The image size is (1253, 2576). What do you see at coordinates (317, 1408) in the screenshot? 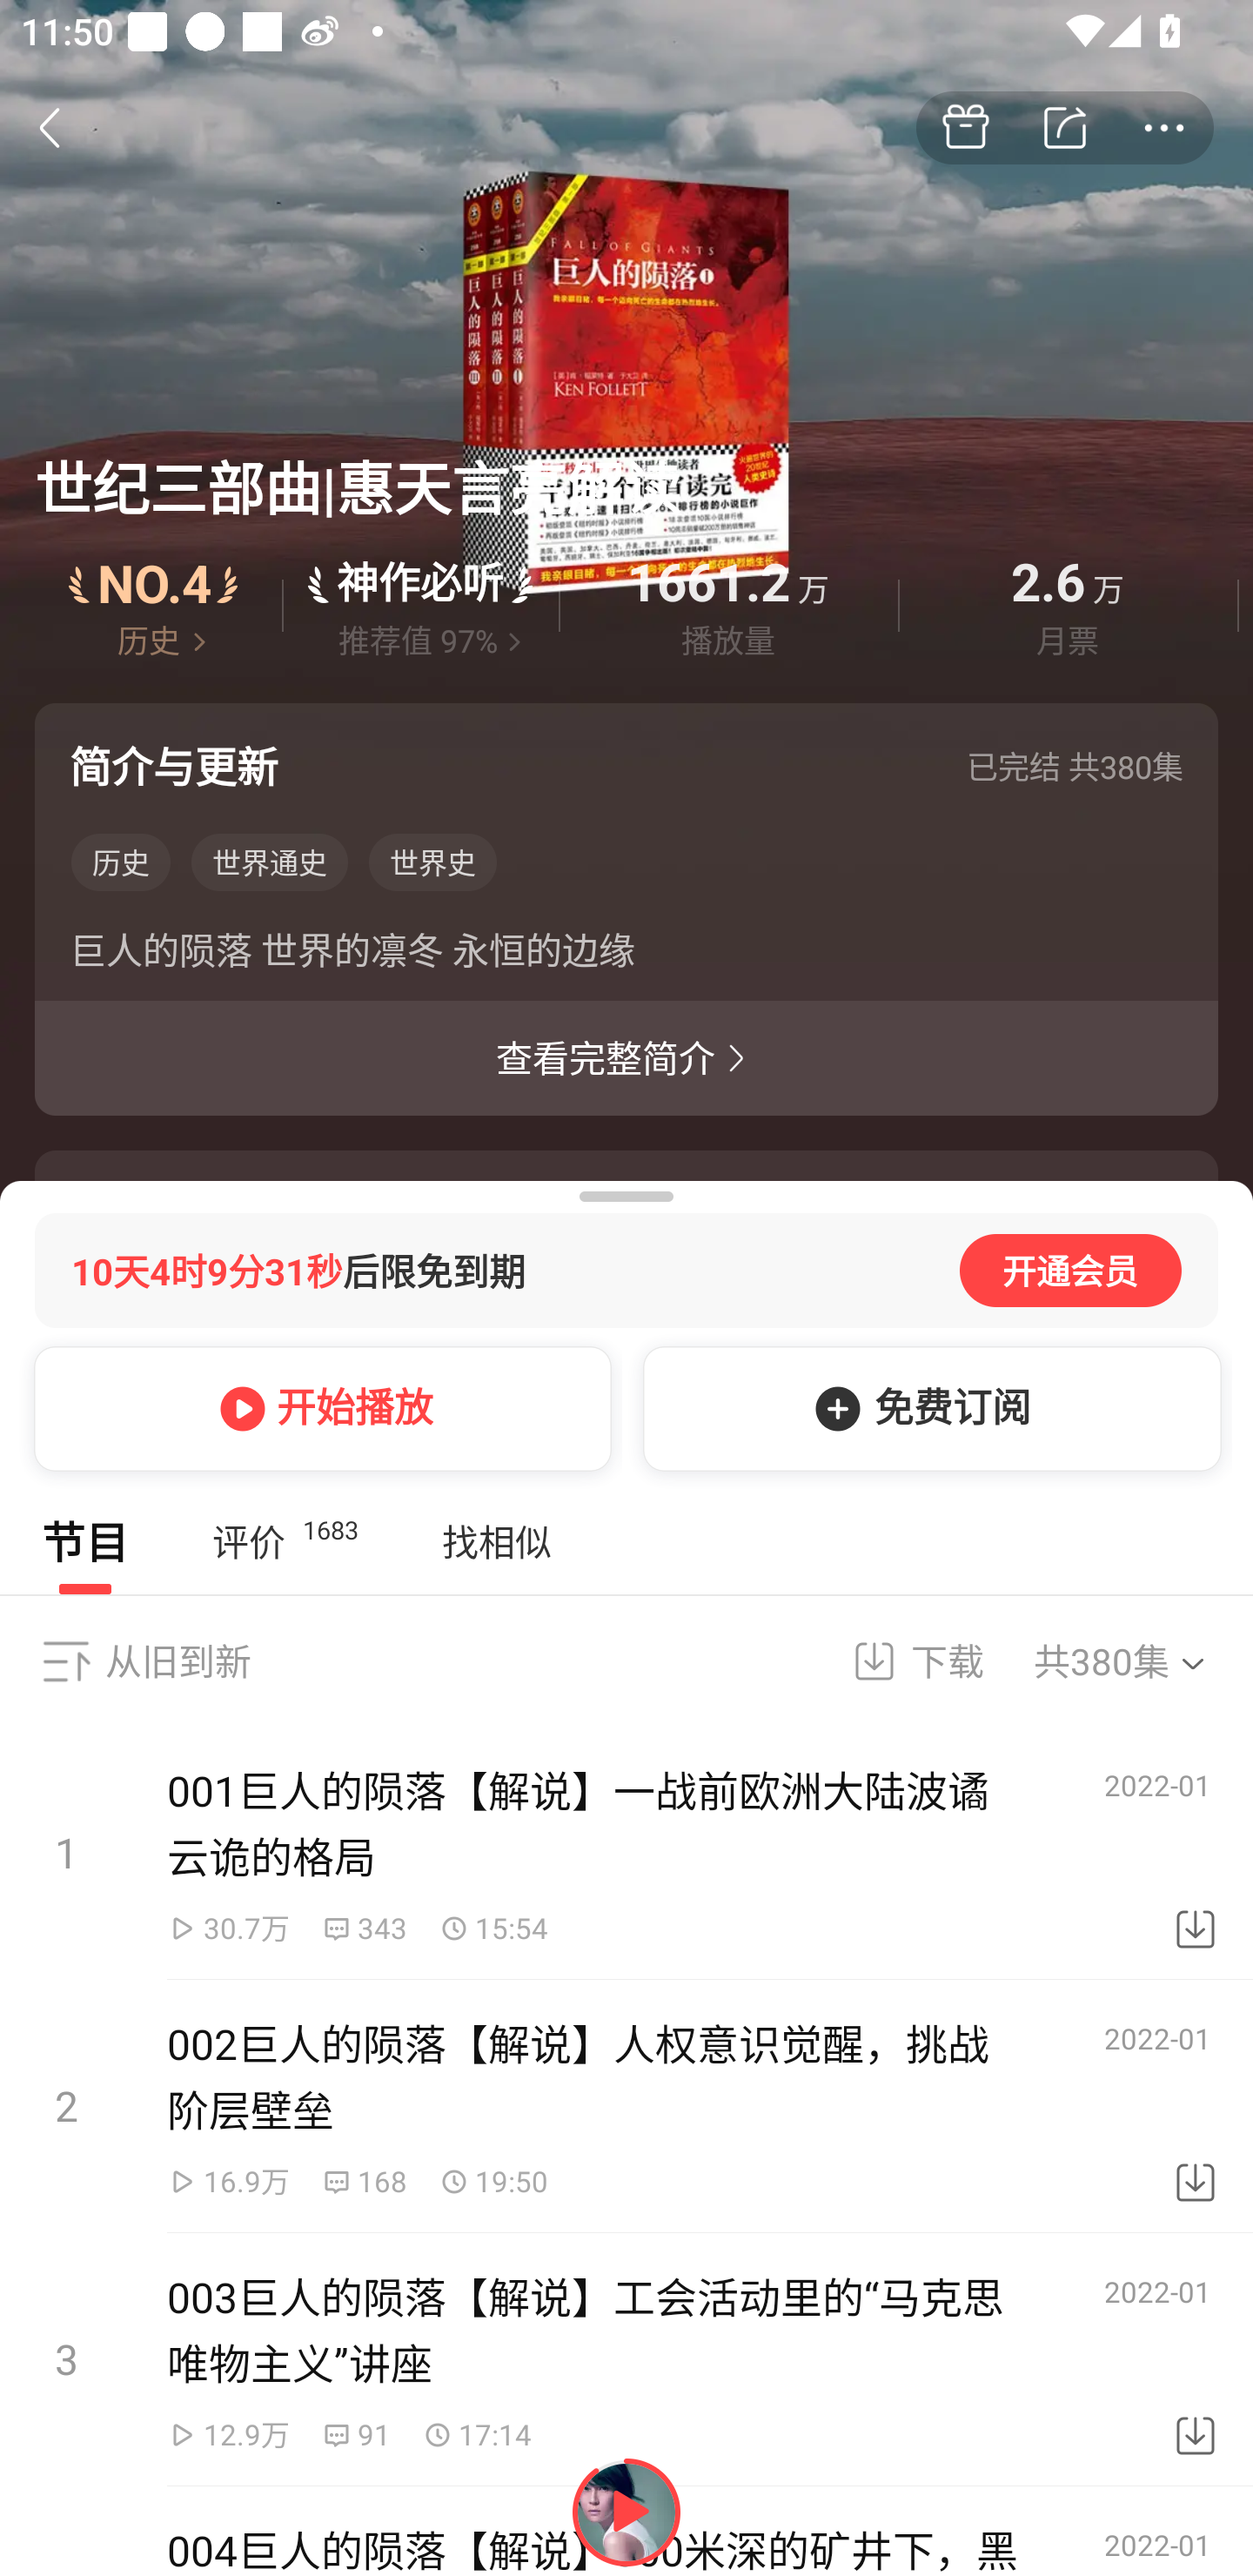
I see `开始播放` at bounding box center [317, 1408].